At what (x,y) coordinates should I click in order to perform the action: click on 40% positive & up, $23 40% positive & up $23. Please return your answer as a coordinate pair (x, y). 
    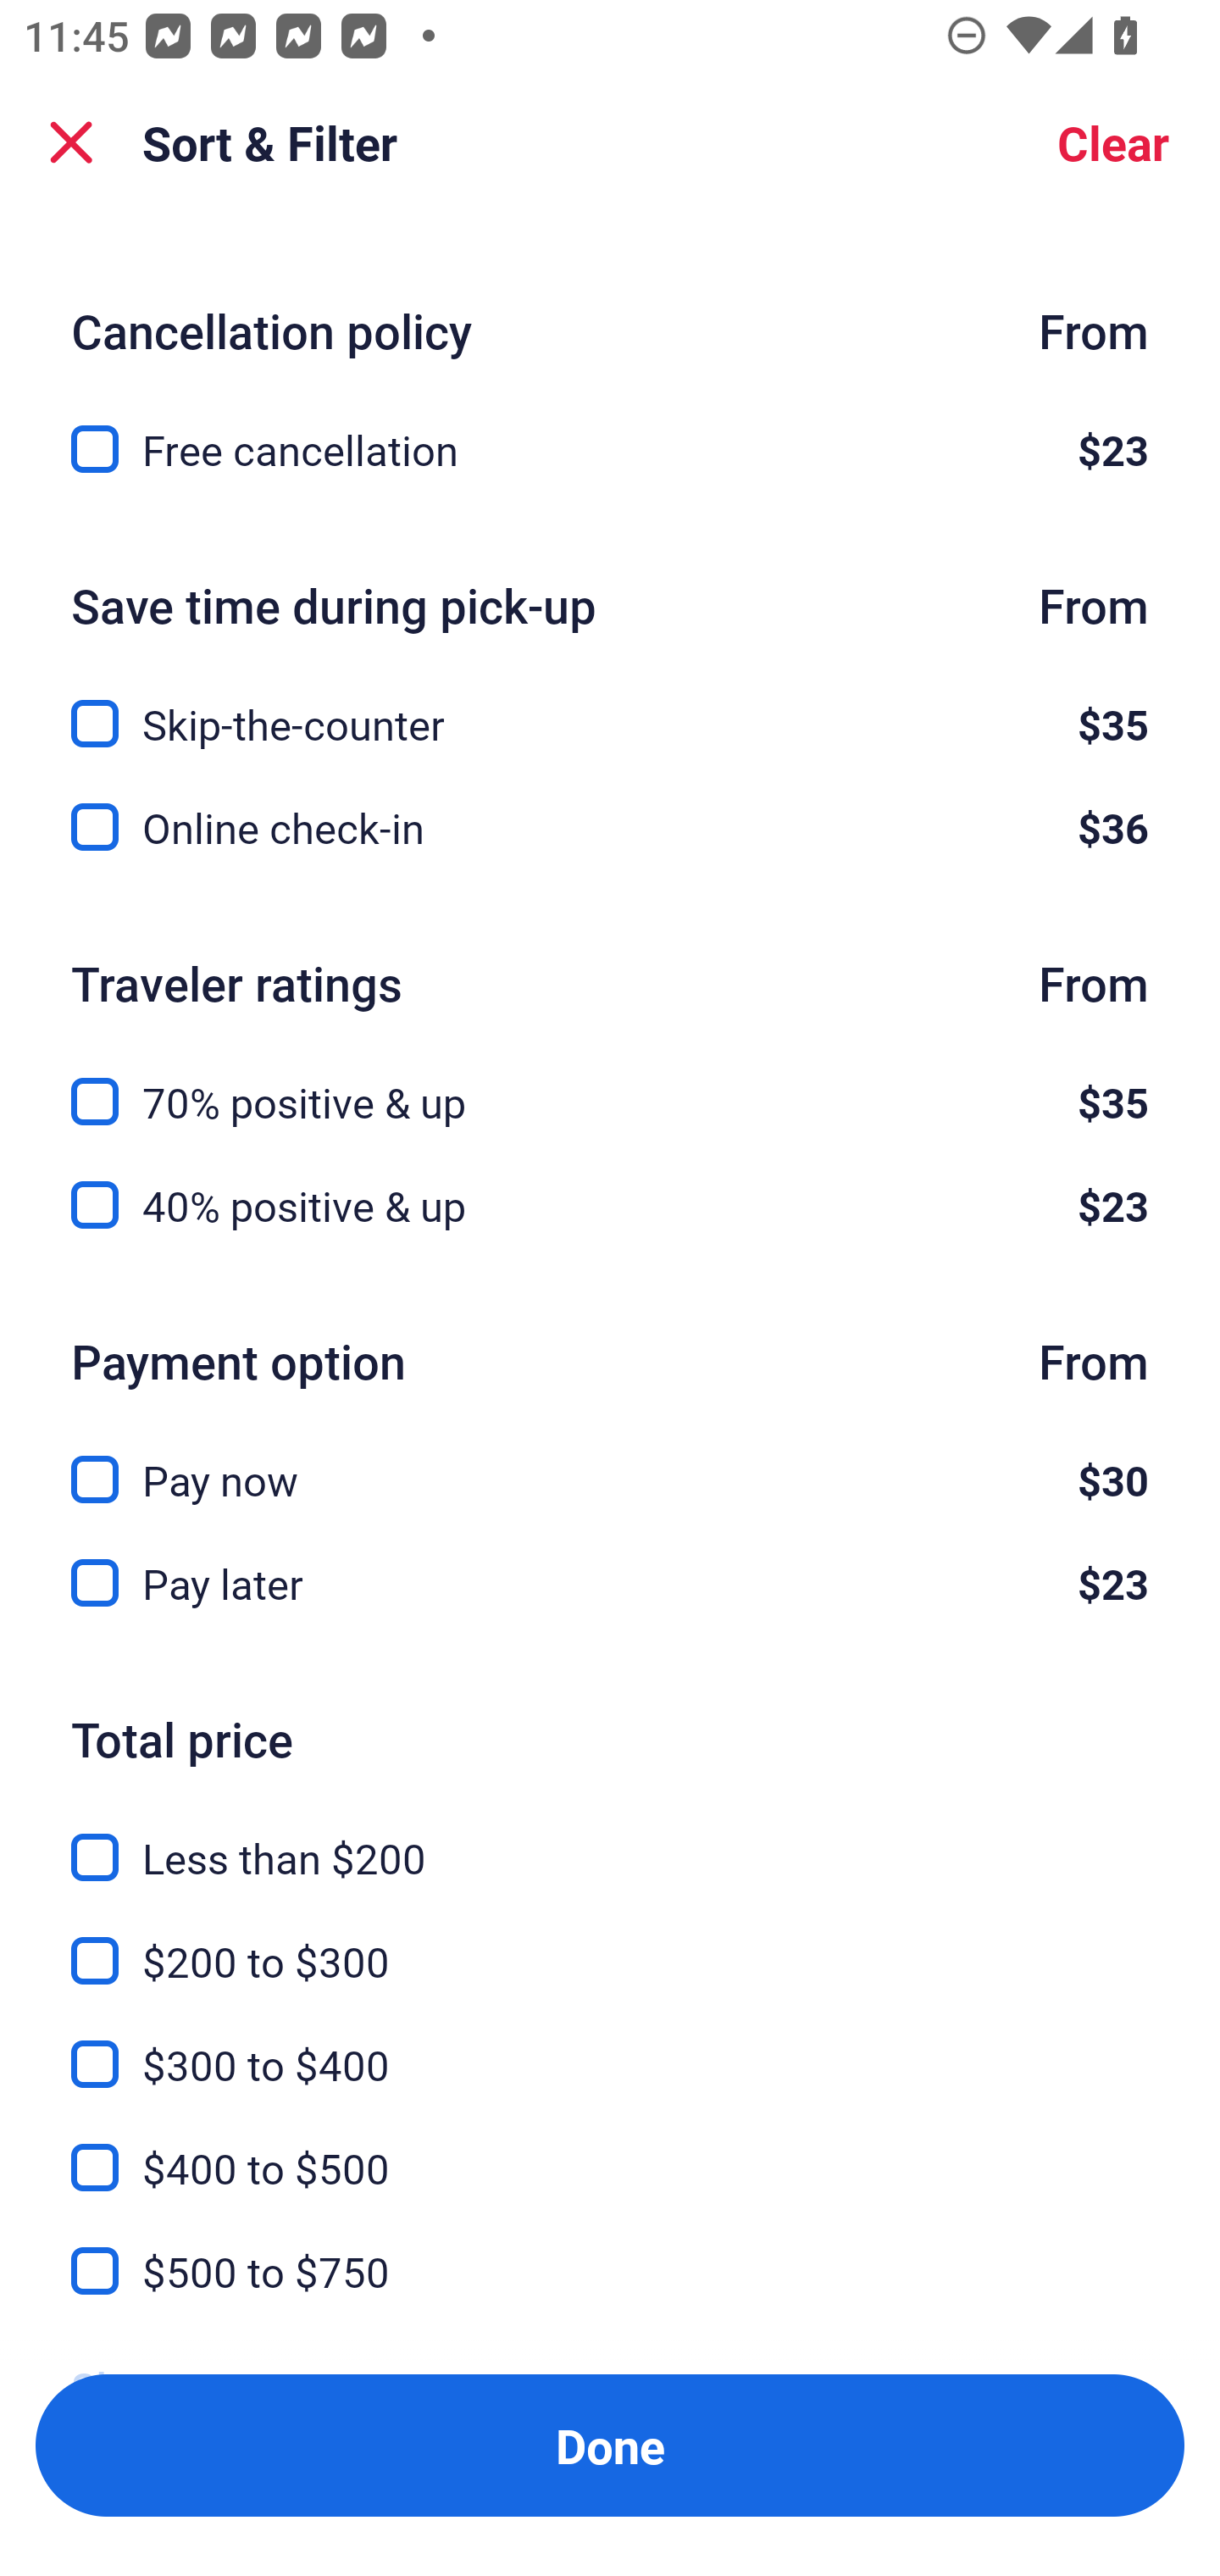
    Looking at the image, I should click on (610, 1205).